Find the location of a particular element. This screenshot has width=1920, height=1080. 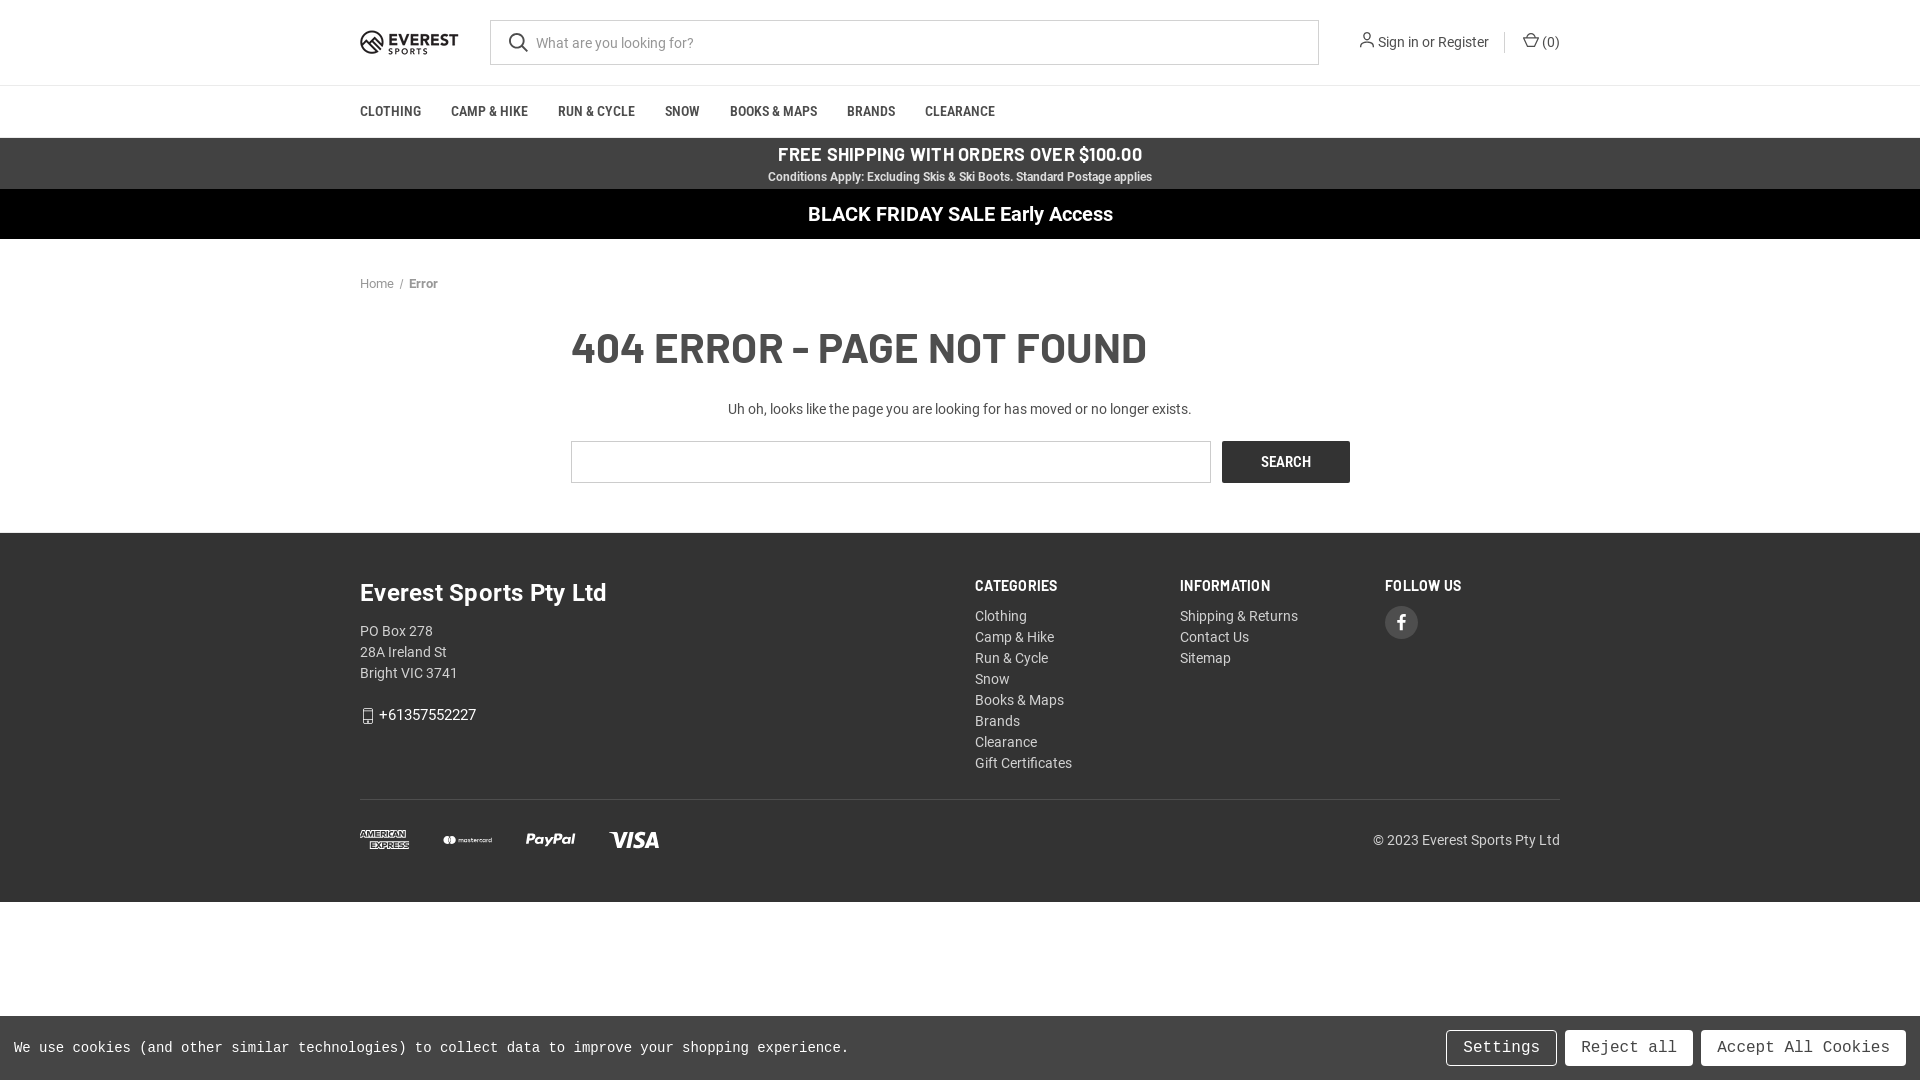

Gift Certificates is located at coordinates (1024, 763).